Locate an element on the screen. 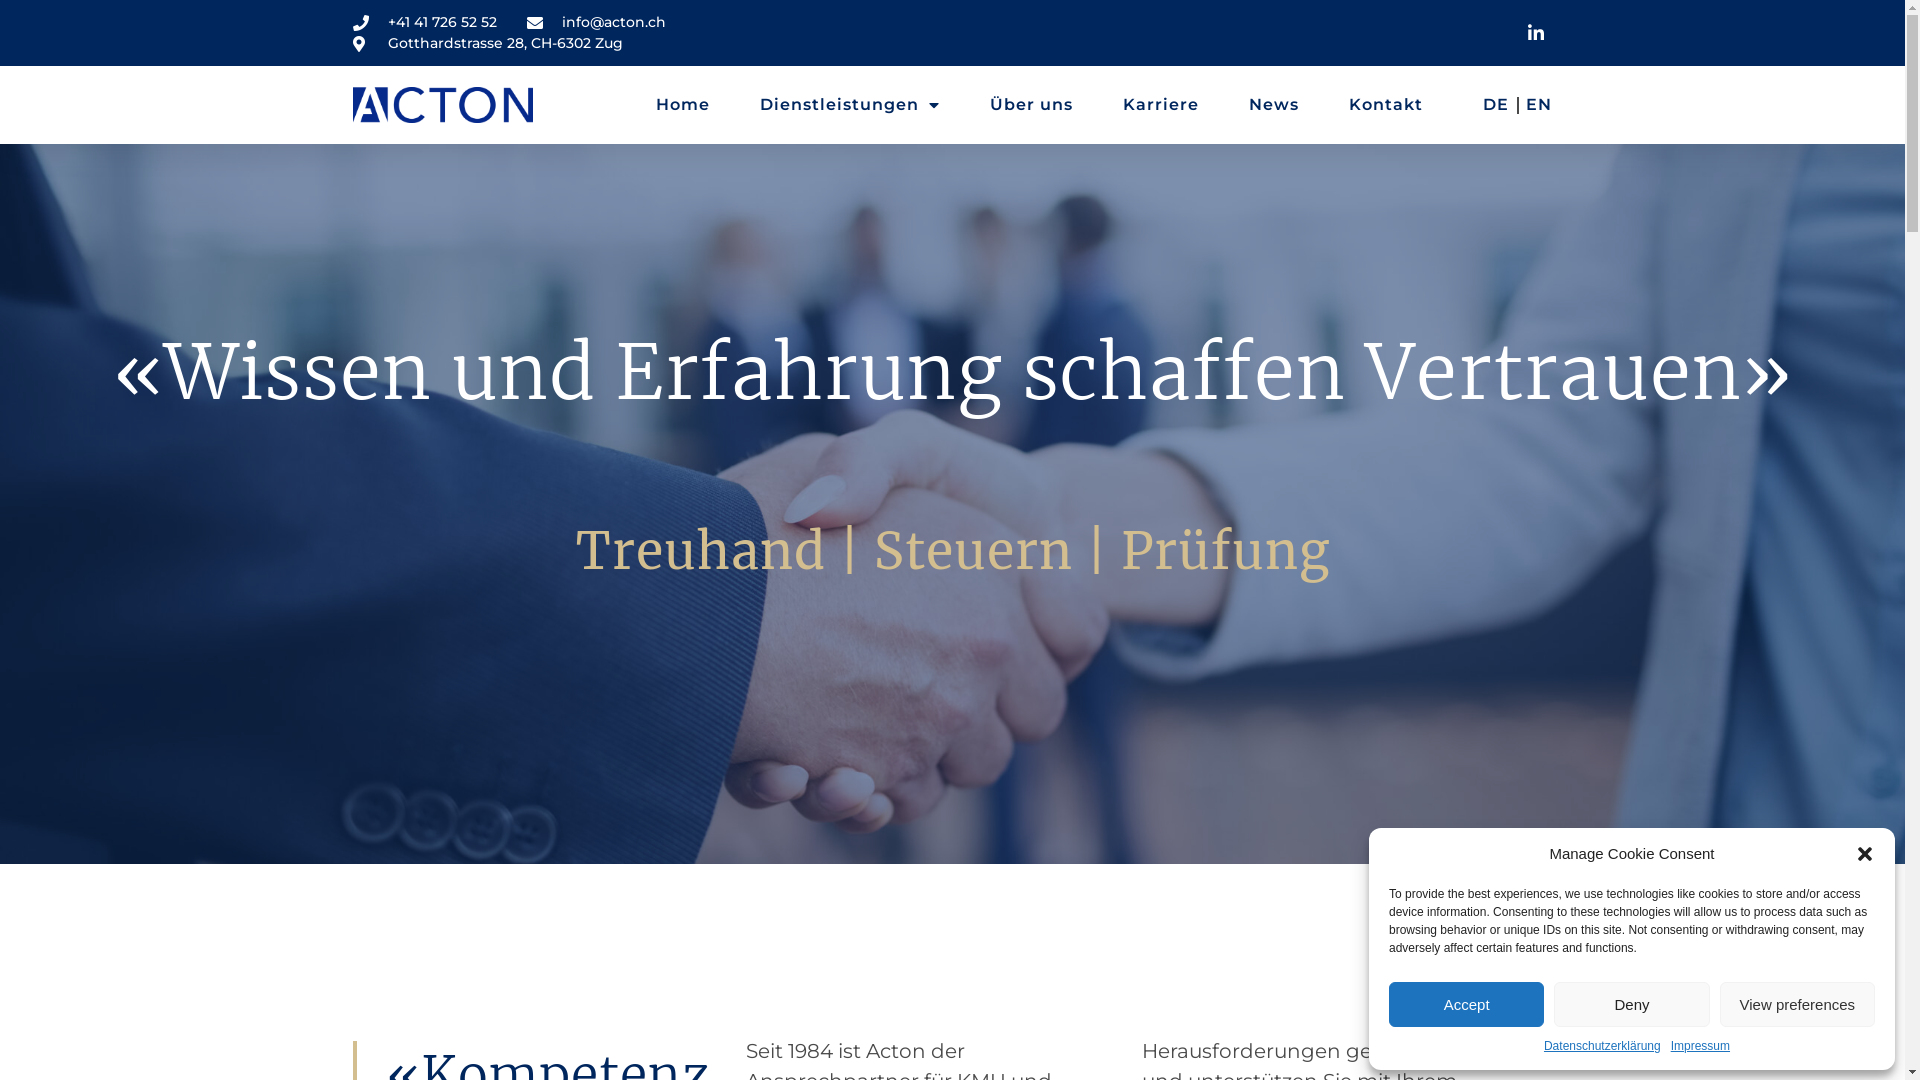  Impressum is located at coordinates (1700, 1046).